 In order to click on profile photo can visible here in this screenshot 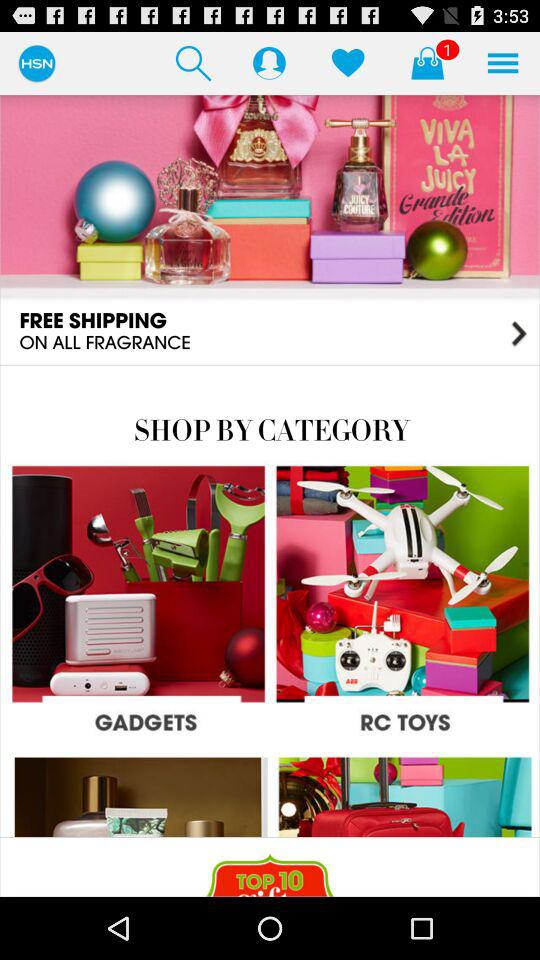, I will do `click(269, 62)`.